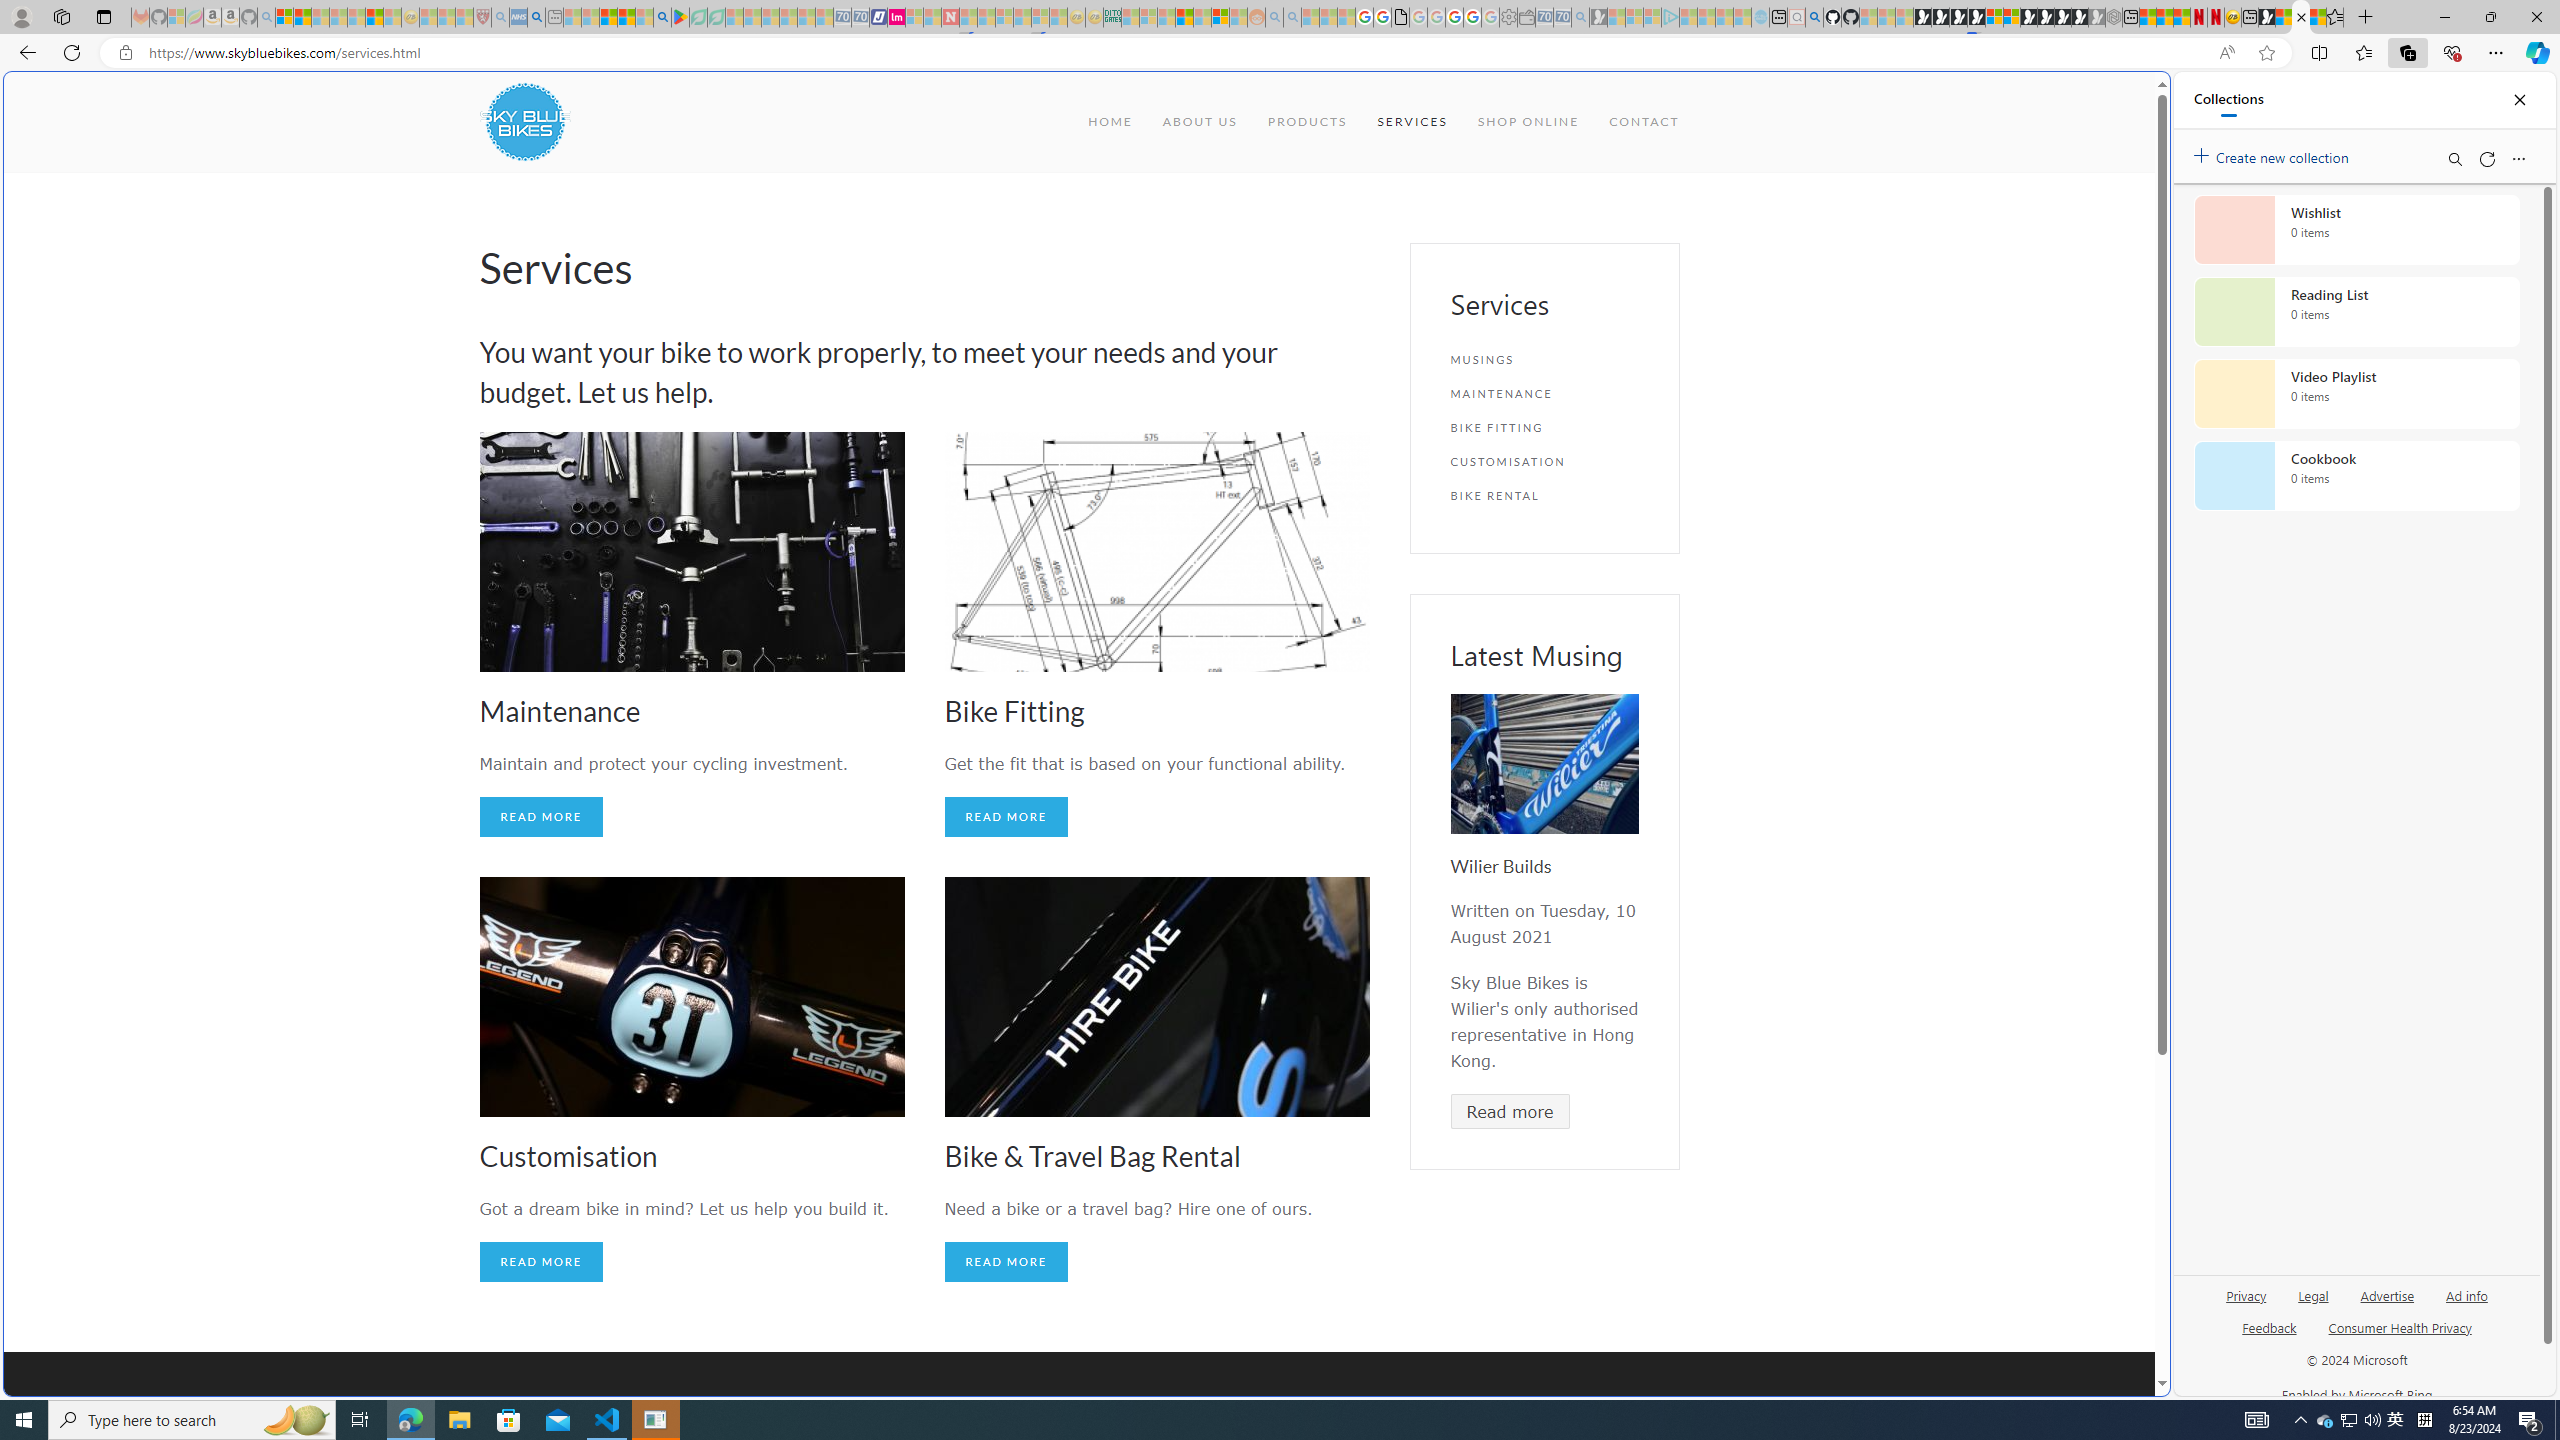  Describe the element at coordinates (1544, 360) in the screenshot. I see `MUSINGS` at that location.